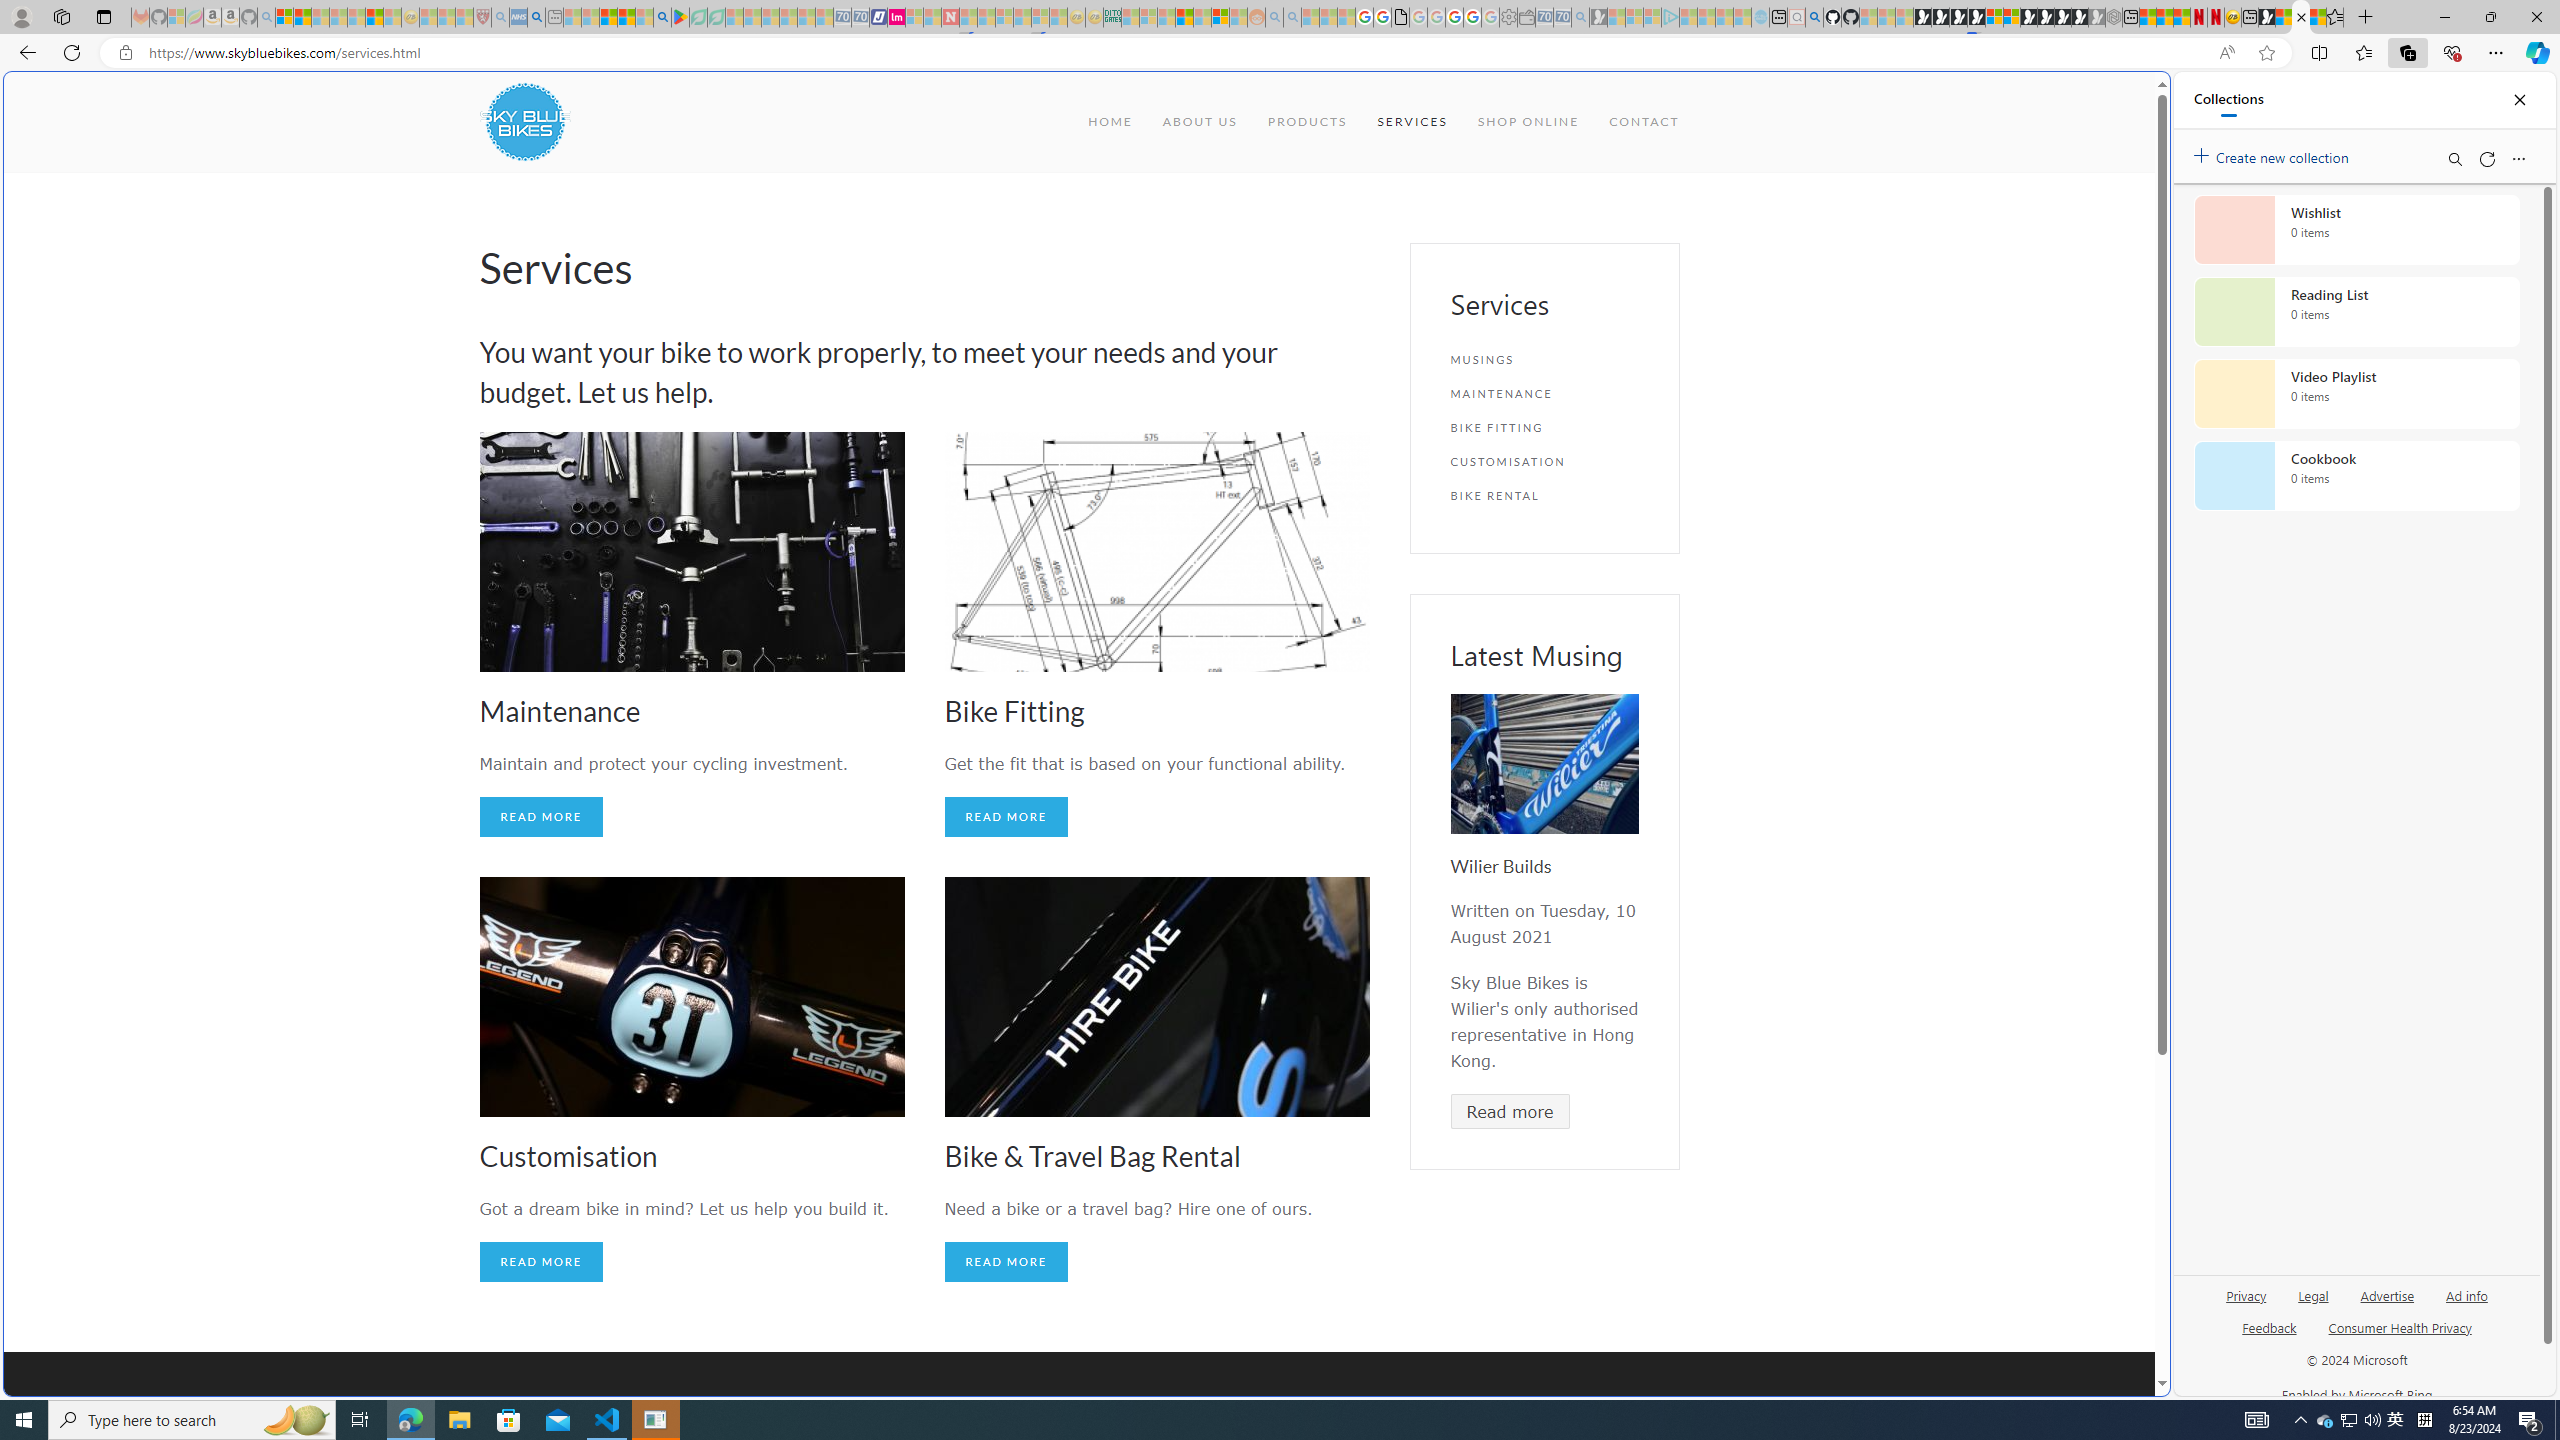  Describe the element at coordinates (1544, 360) in the screenshot. I see `MUSINGS` at that location.